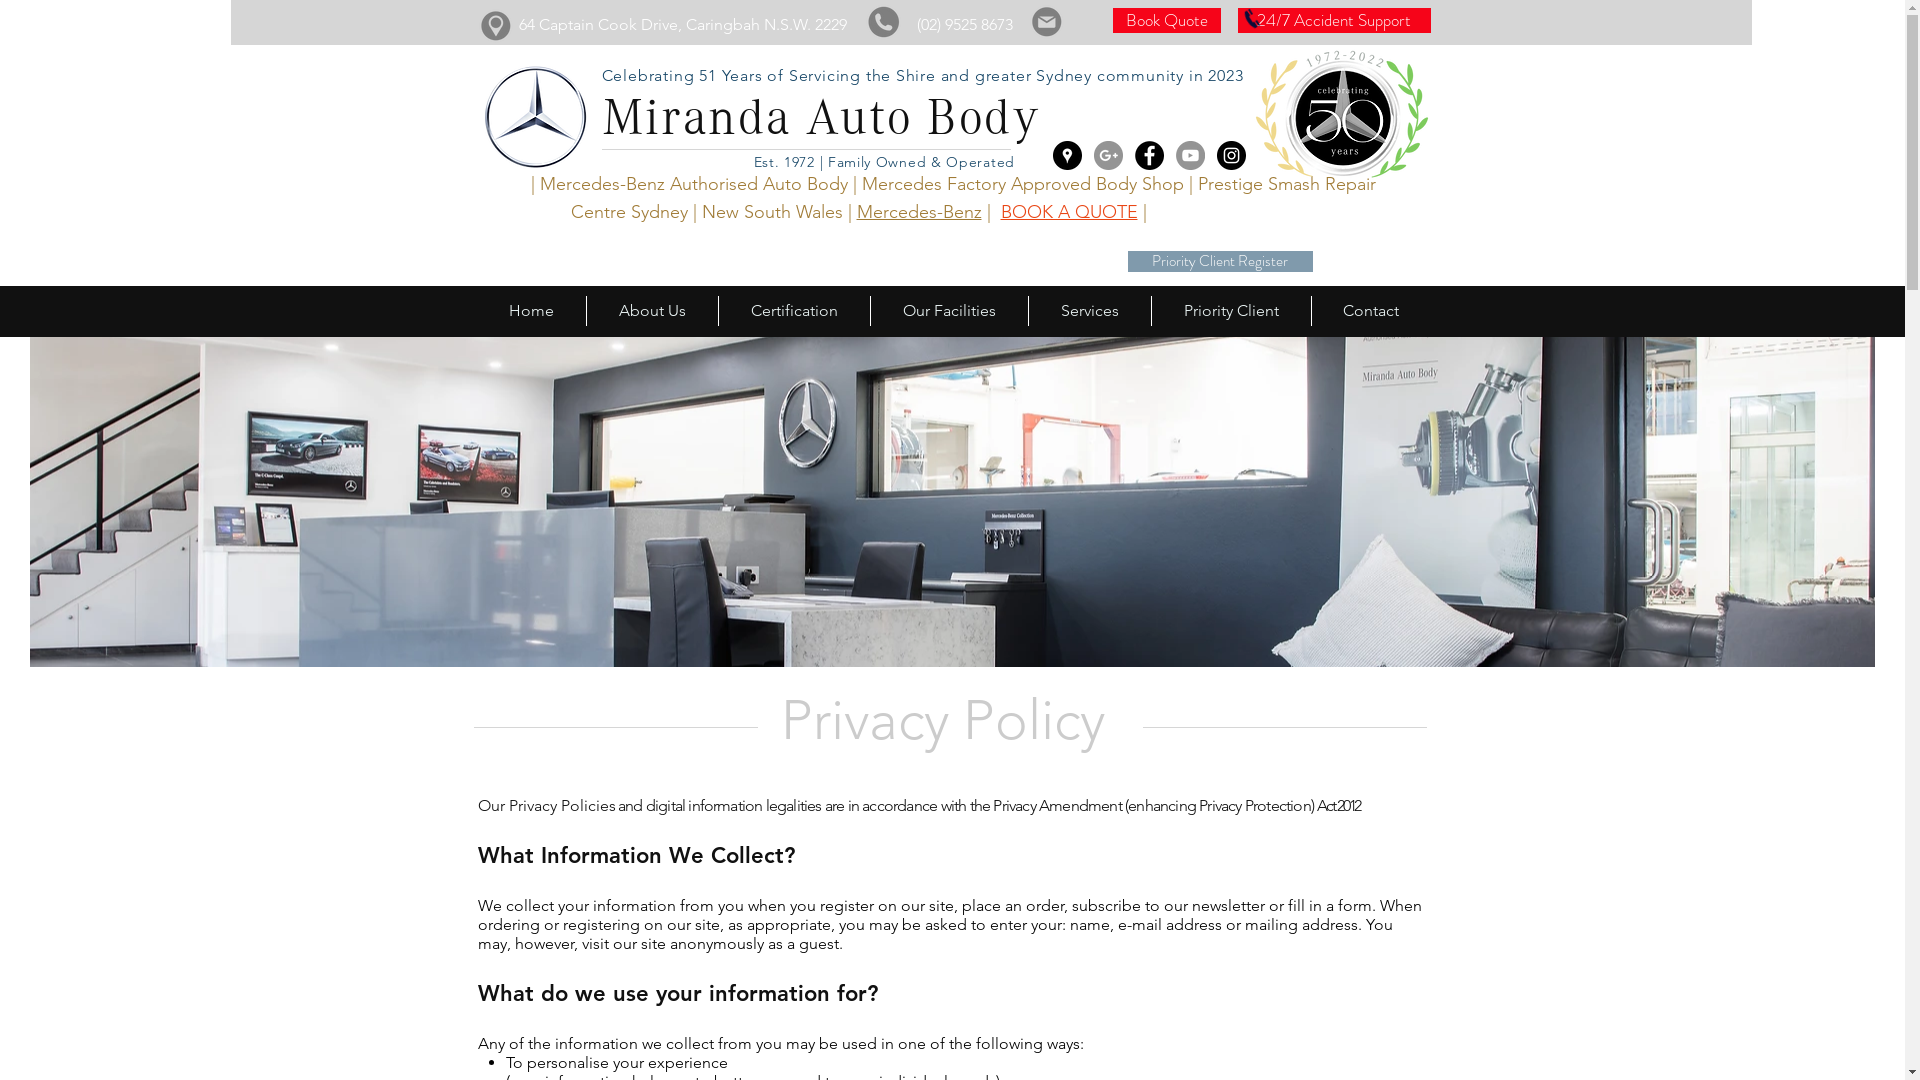 This screenshot has width=1920, height=1080. What do you see at coordinates (918, 212) in the screenshot?
I see `Mercedes-Benz` at bounding box center [918, 212].